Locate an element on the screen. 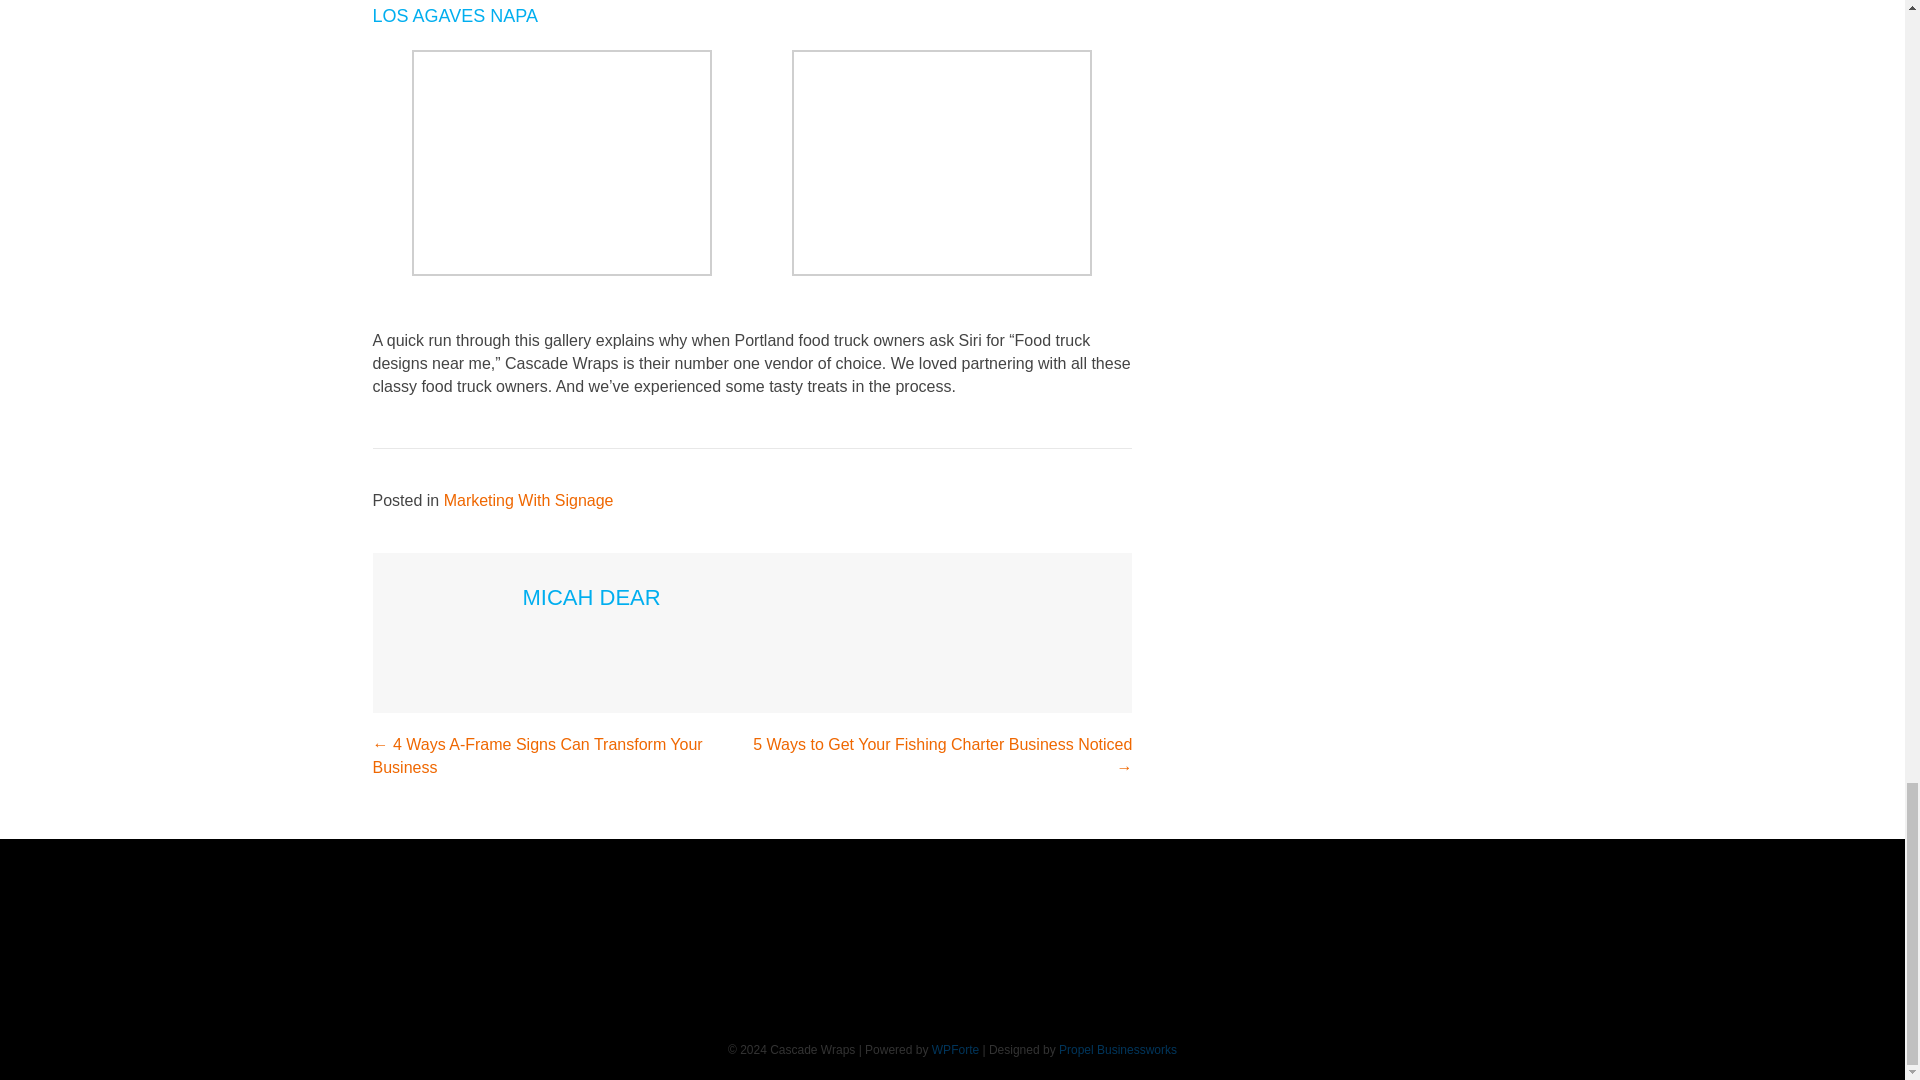 The width and height of the screenshot is (1920, 1080). Marketing With Signage is located at coordinates (528, 500).